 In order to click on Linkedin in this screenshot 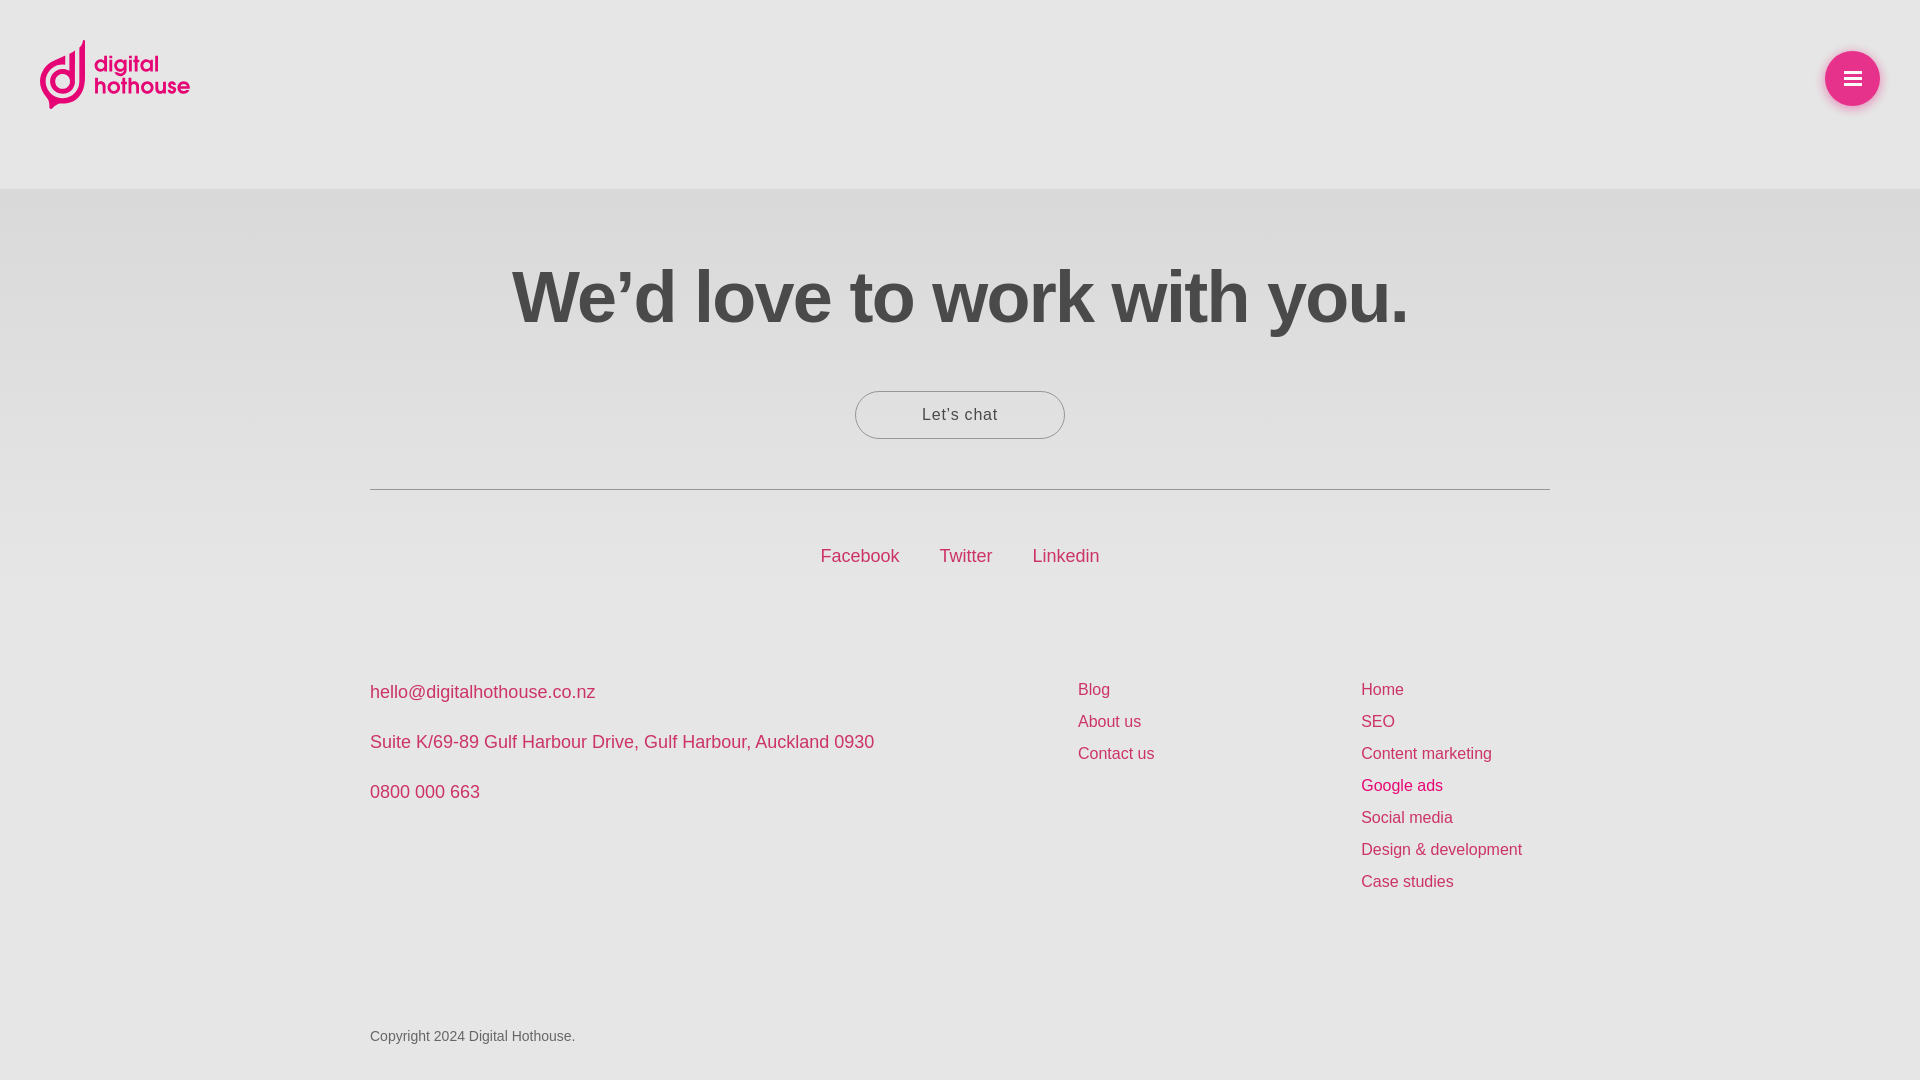, I will do `click(1065, 556)`.